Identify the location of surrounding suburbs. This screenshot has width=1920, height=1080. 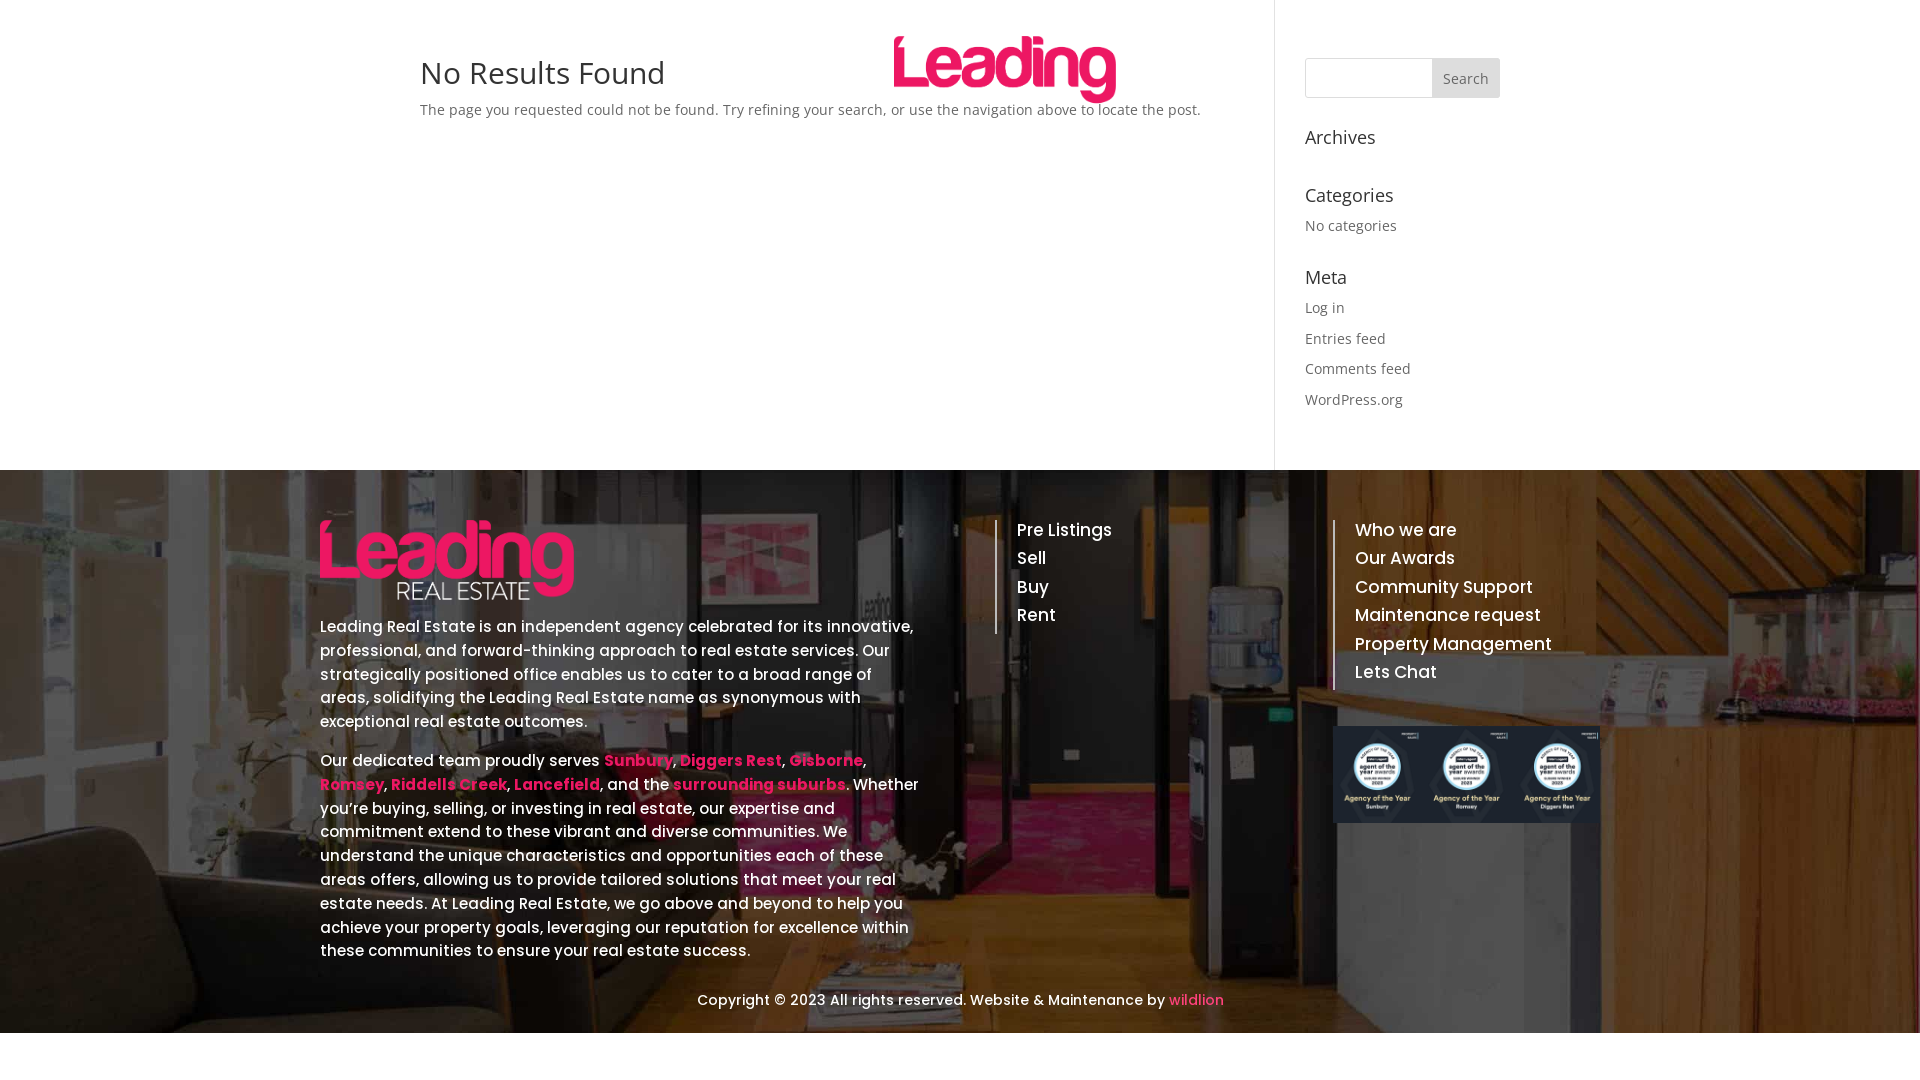
(760, 784).